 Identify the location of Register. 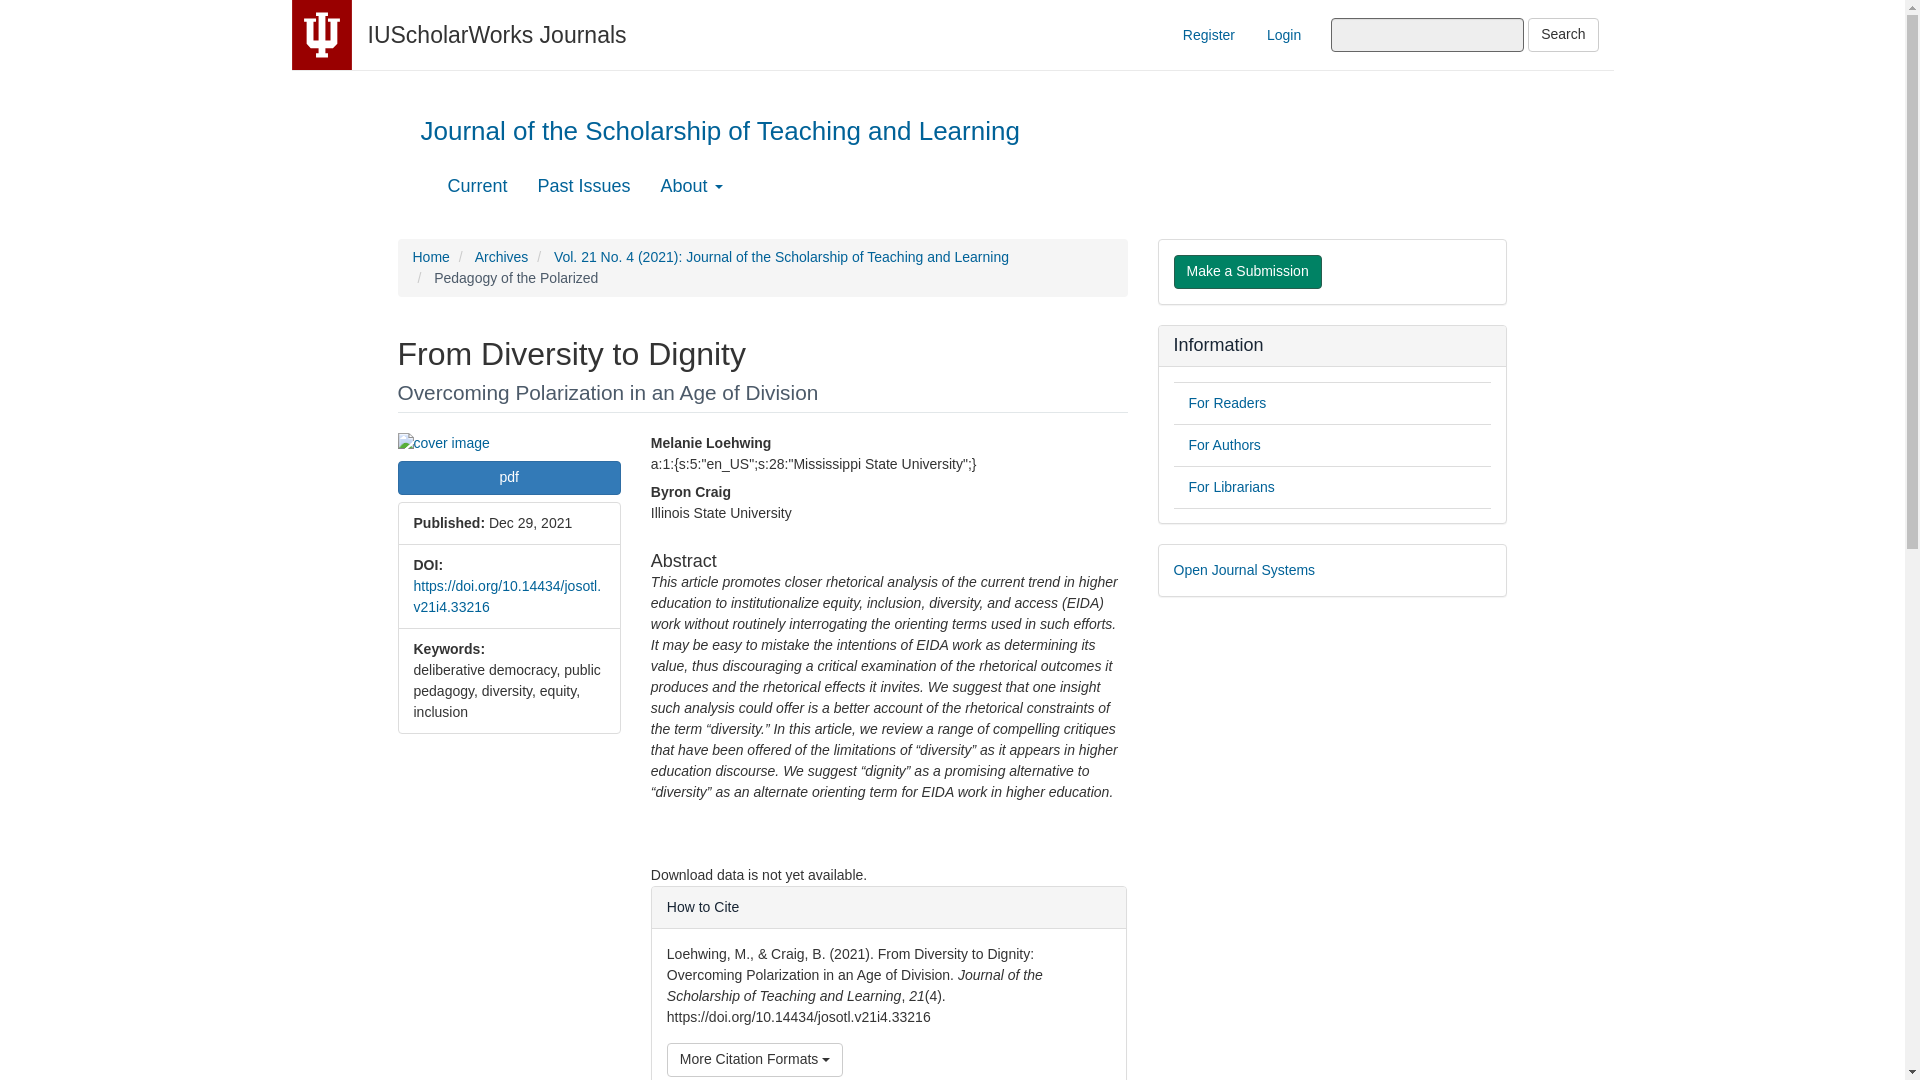
(1208, 34).